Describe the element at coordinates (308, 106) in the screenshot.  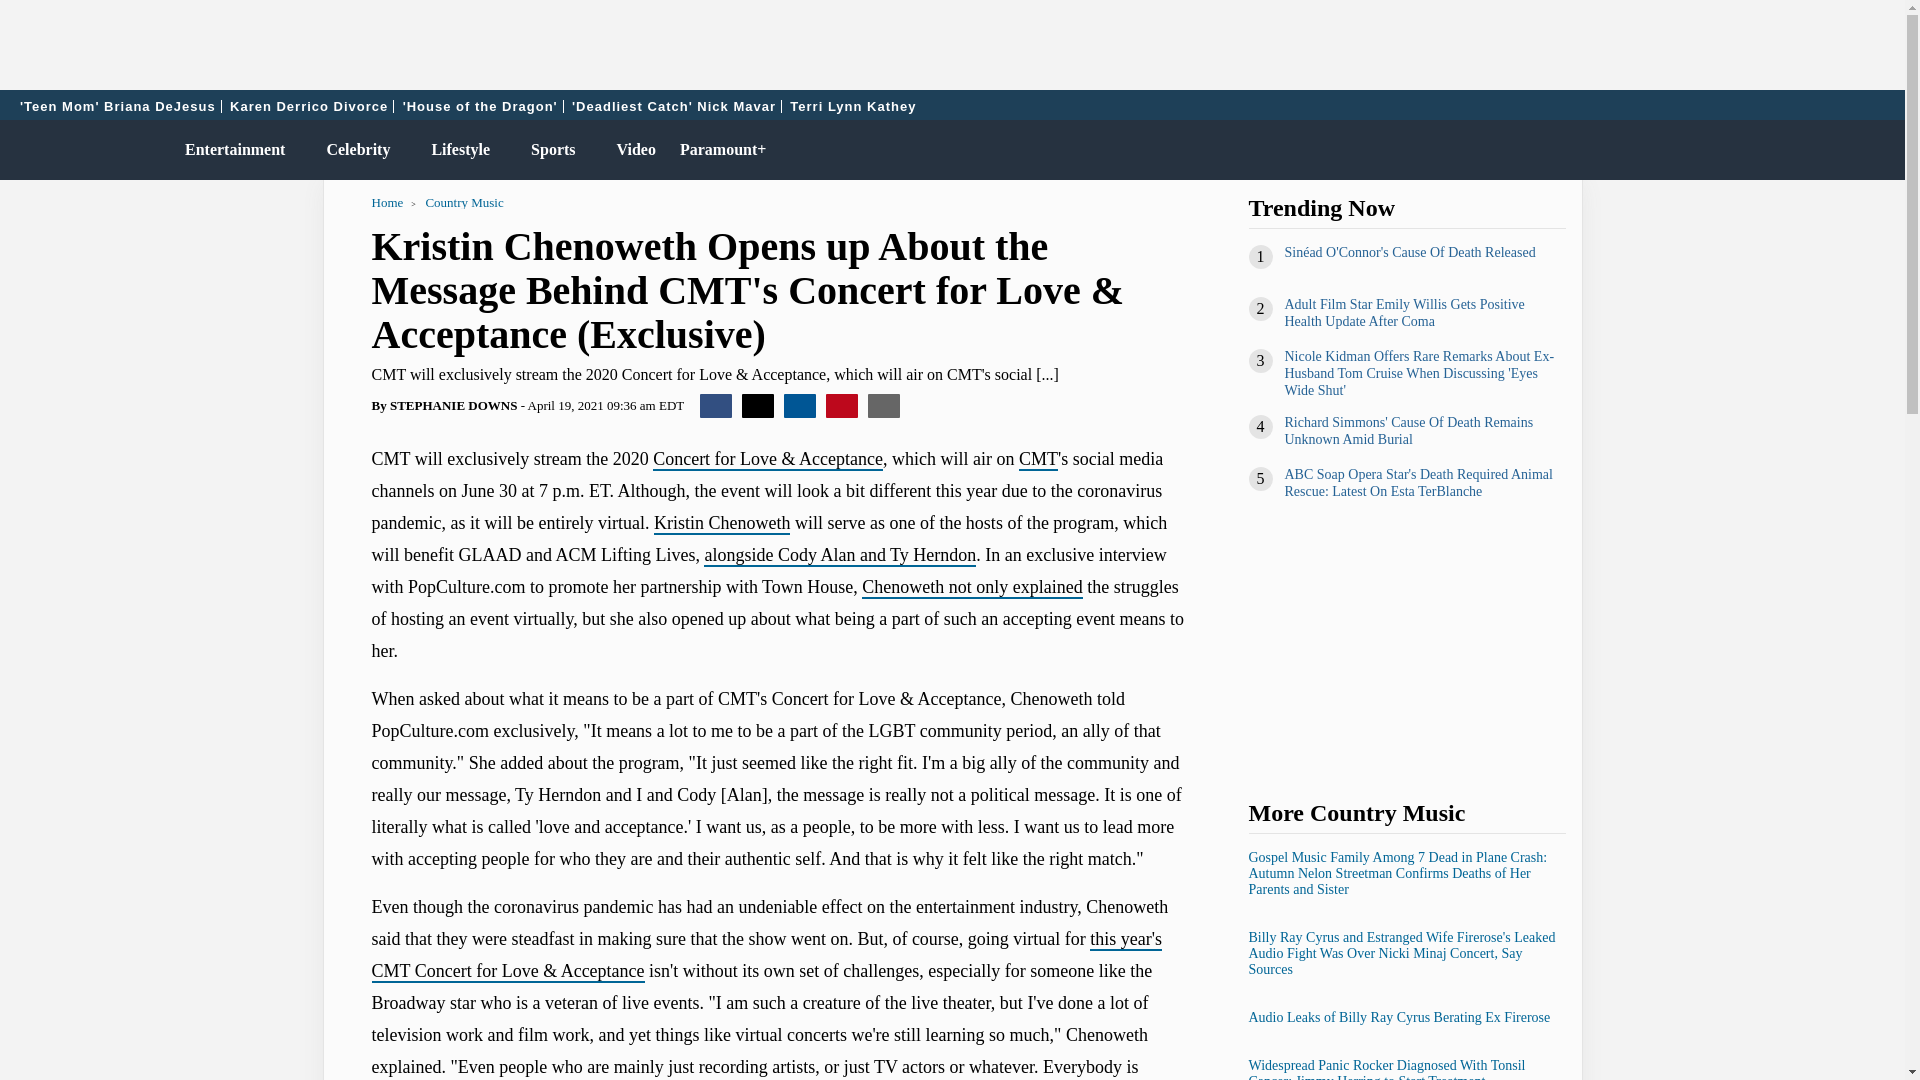
I see `Karen Derrico Divorce` at that location.